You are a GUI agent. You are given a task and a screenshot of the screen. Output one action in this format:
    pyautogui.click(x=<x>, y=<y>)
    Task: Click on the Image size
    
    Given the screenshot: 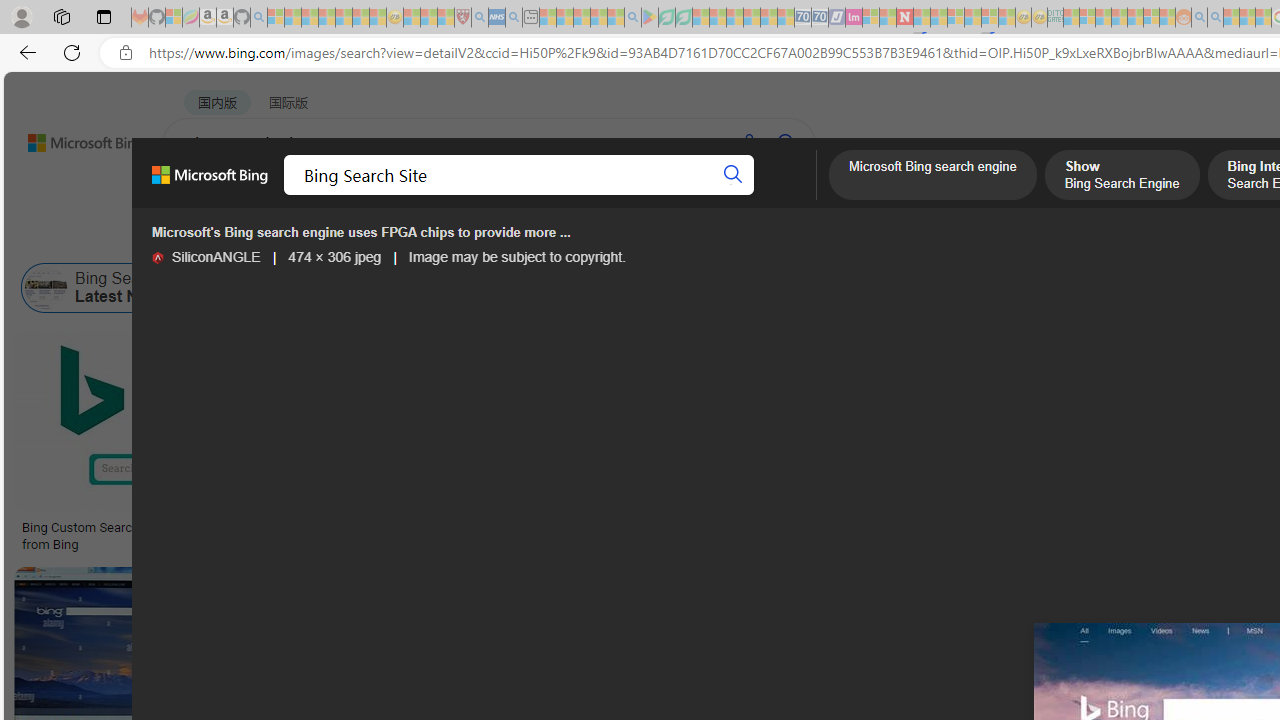 What is the action you would take?
    pyautogui.click(x=222, y=238)
    